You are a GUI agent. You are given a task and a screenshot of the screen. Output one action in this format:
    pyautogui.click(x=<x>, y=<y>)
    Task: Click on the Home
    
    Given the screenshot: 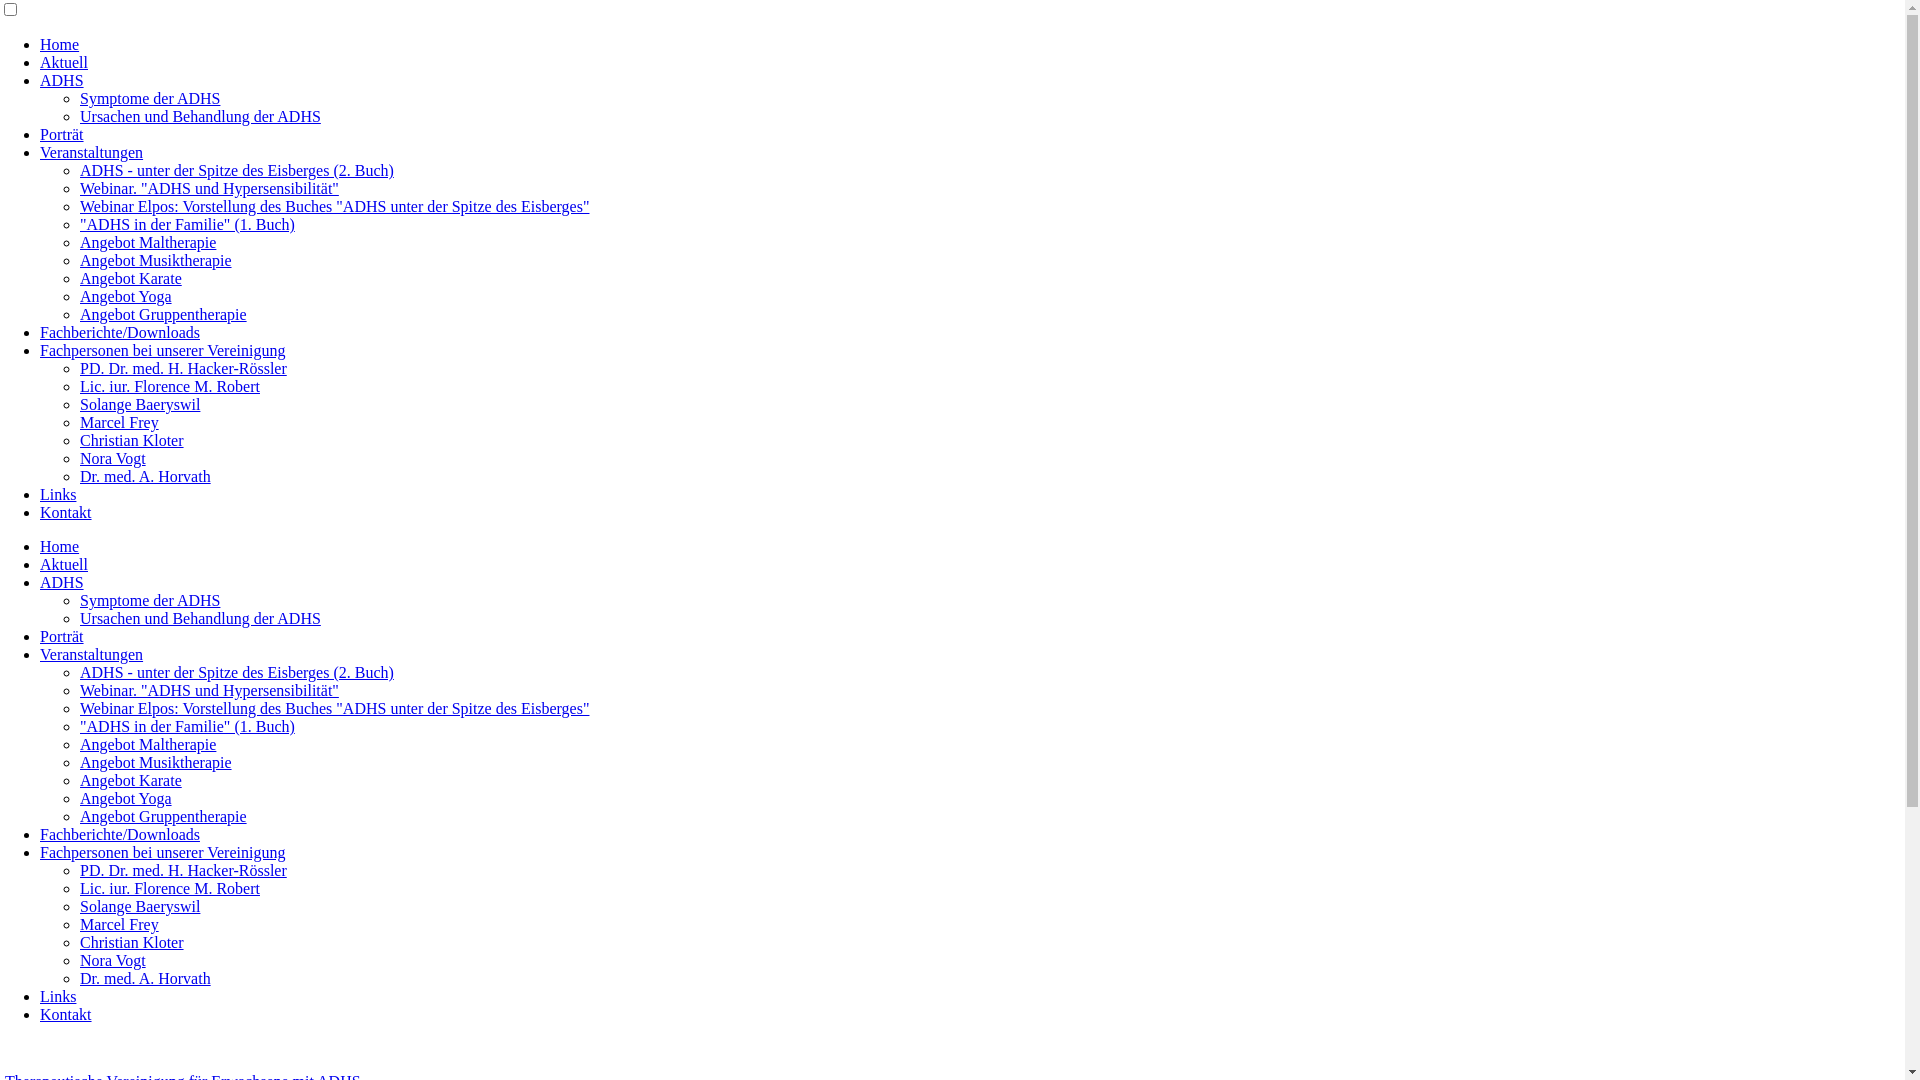 What is the action you would take?
    pyautogui.click(x=60, y=44)
    